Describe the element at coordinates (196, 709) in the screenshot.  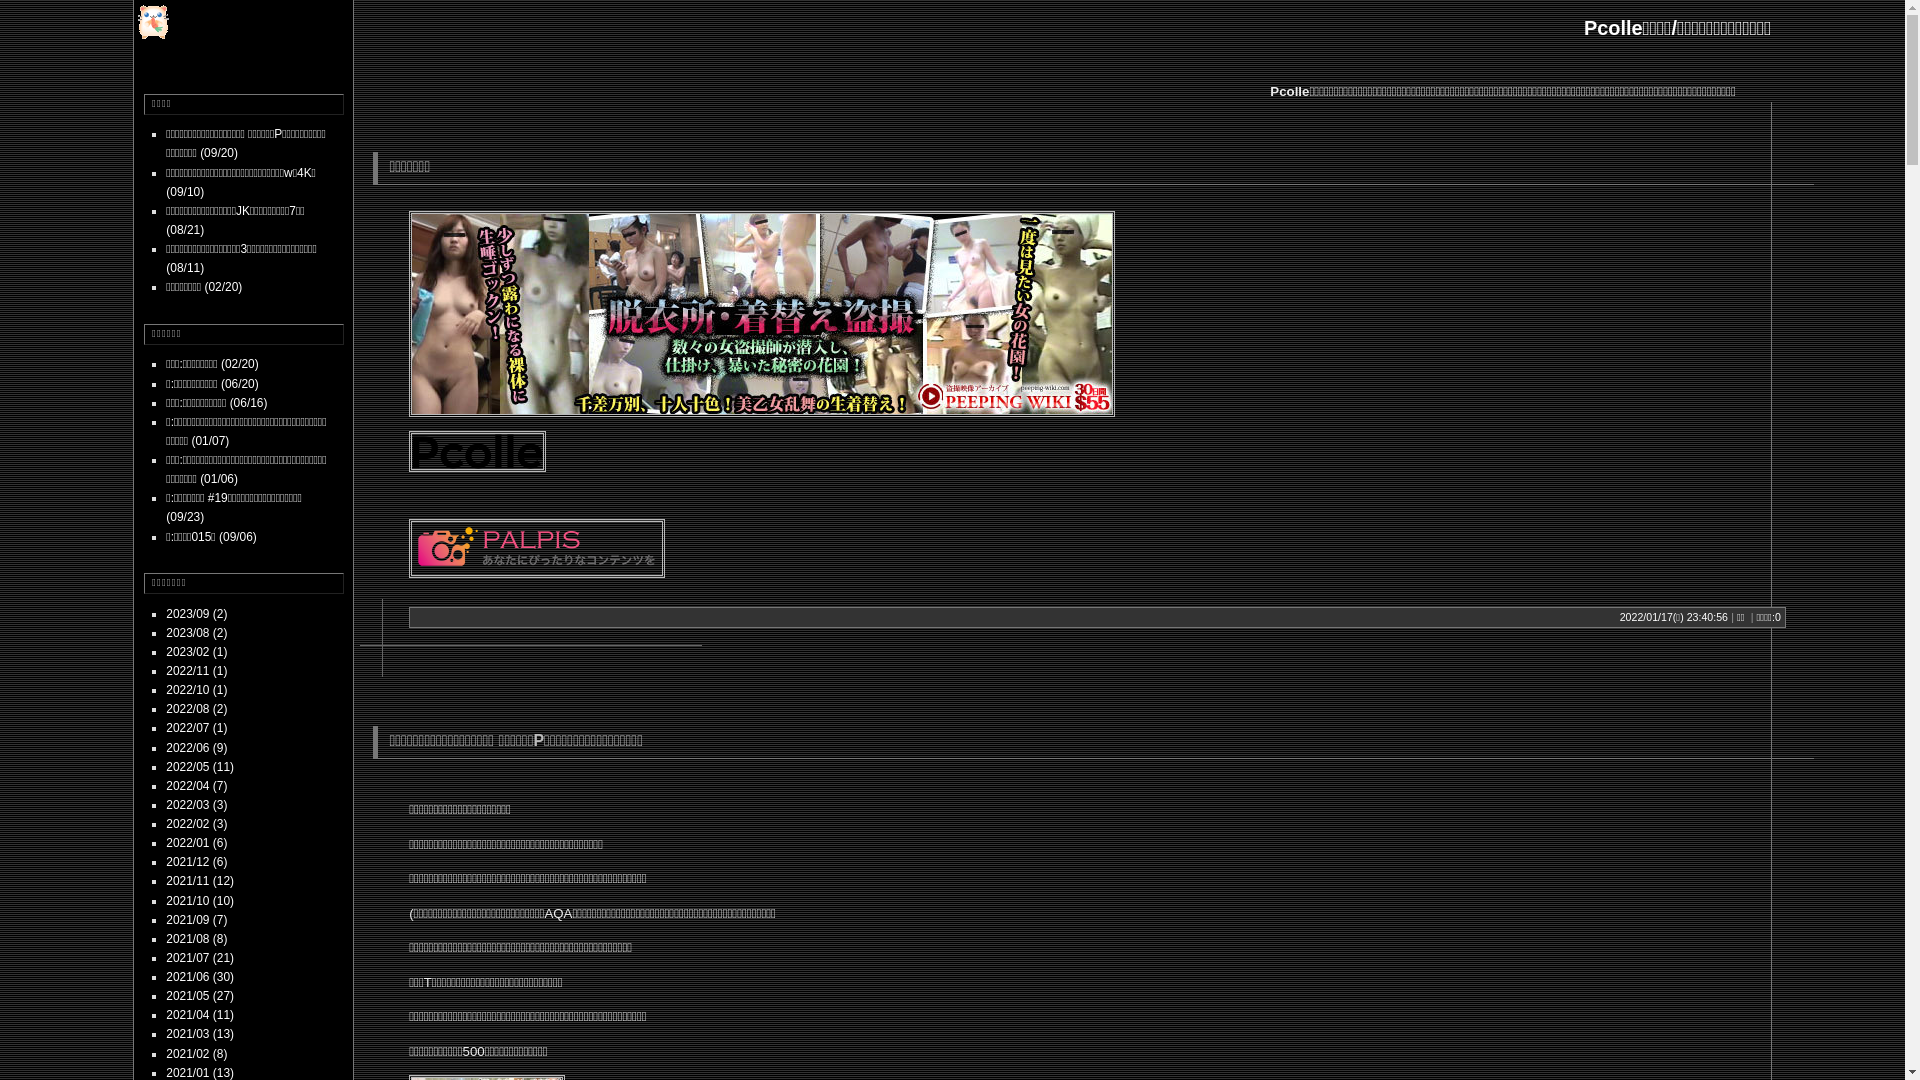
I see `2022/08 (2)` at that location.